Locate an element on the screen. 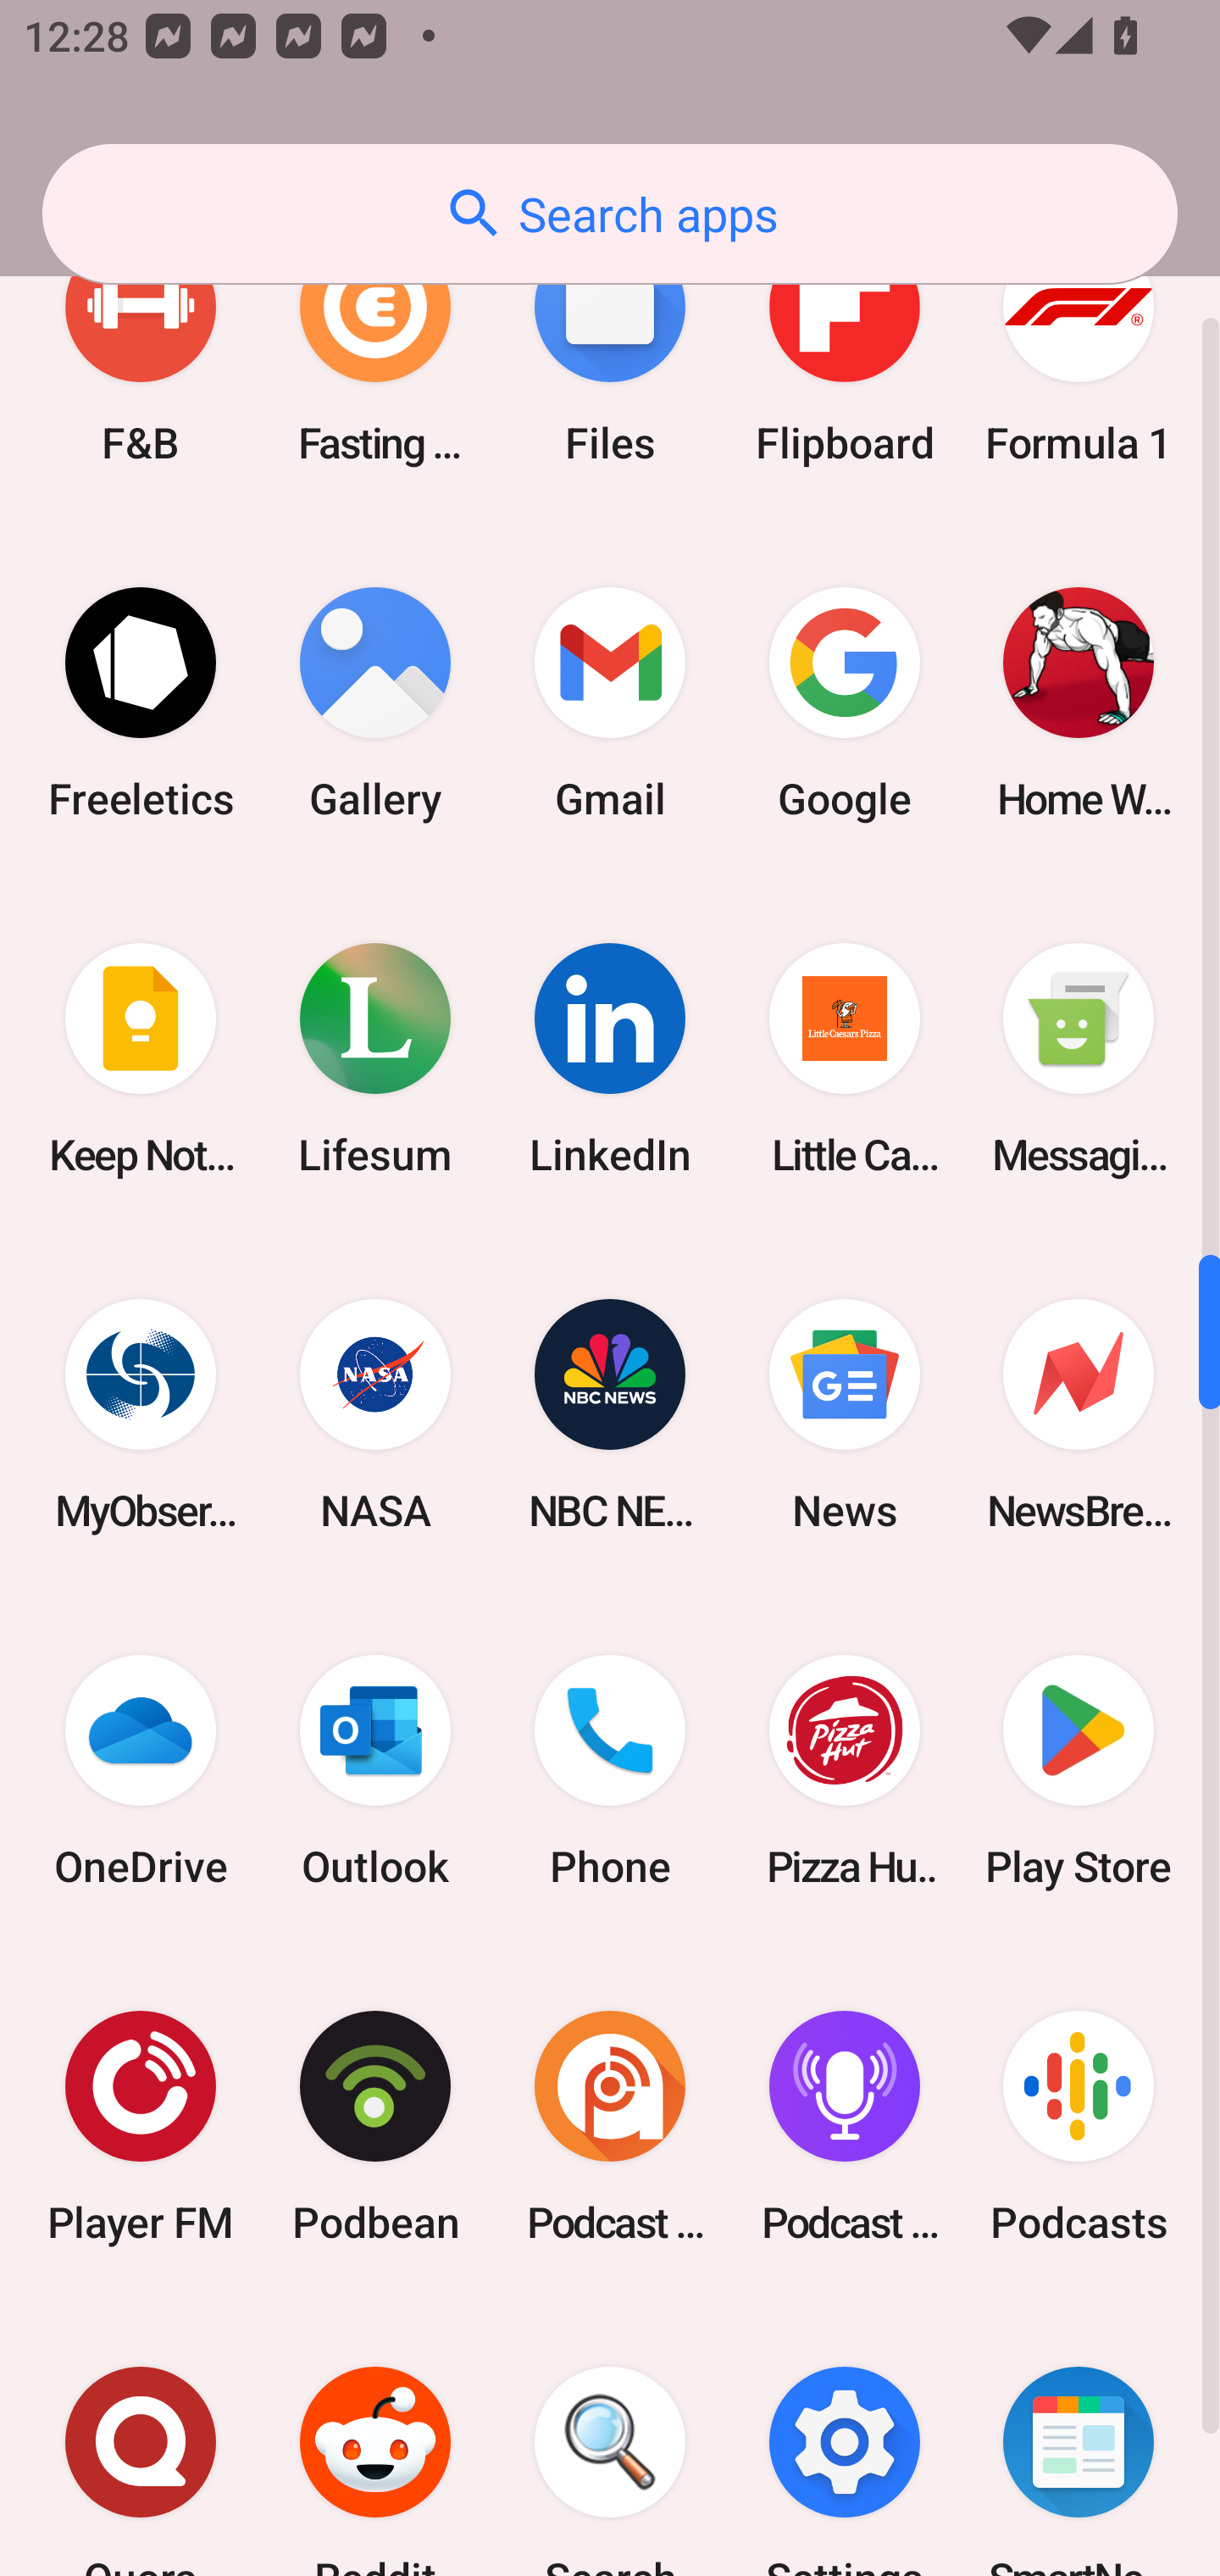 The image size is (1220, 2576). MyObservatory is located at coordinates (141, 1413).